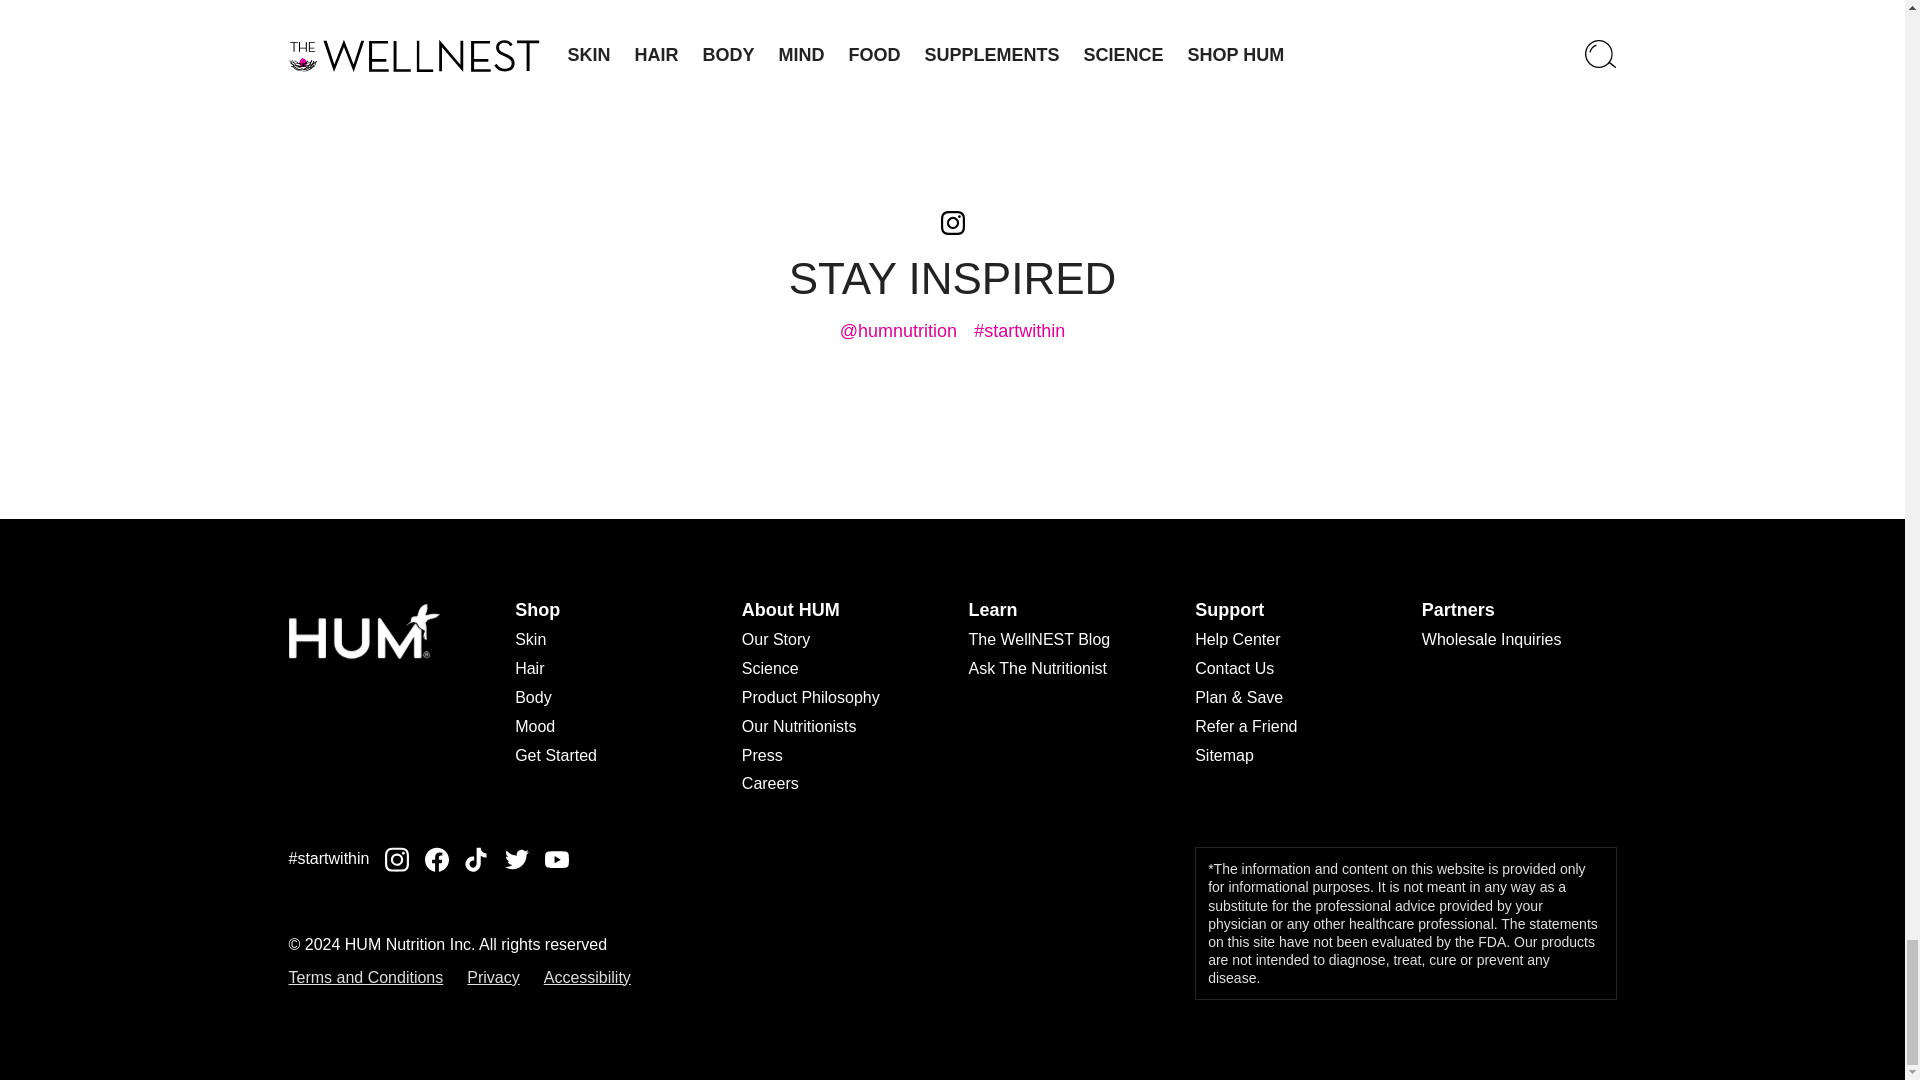 Image resolution: width=1920 pixels, height=1080 pixels. Describe the element at coordinates (436, 858) in the screenshot. I see `Facebook` at that location.